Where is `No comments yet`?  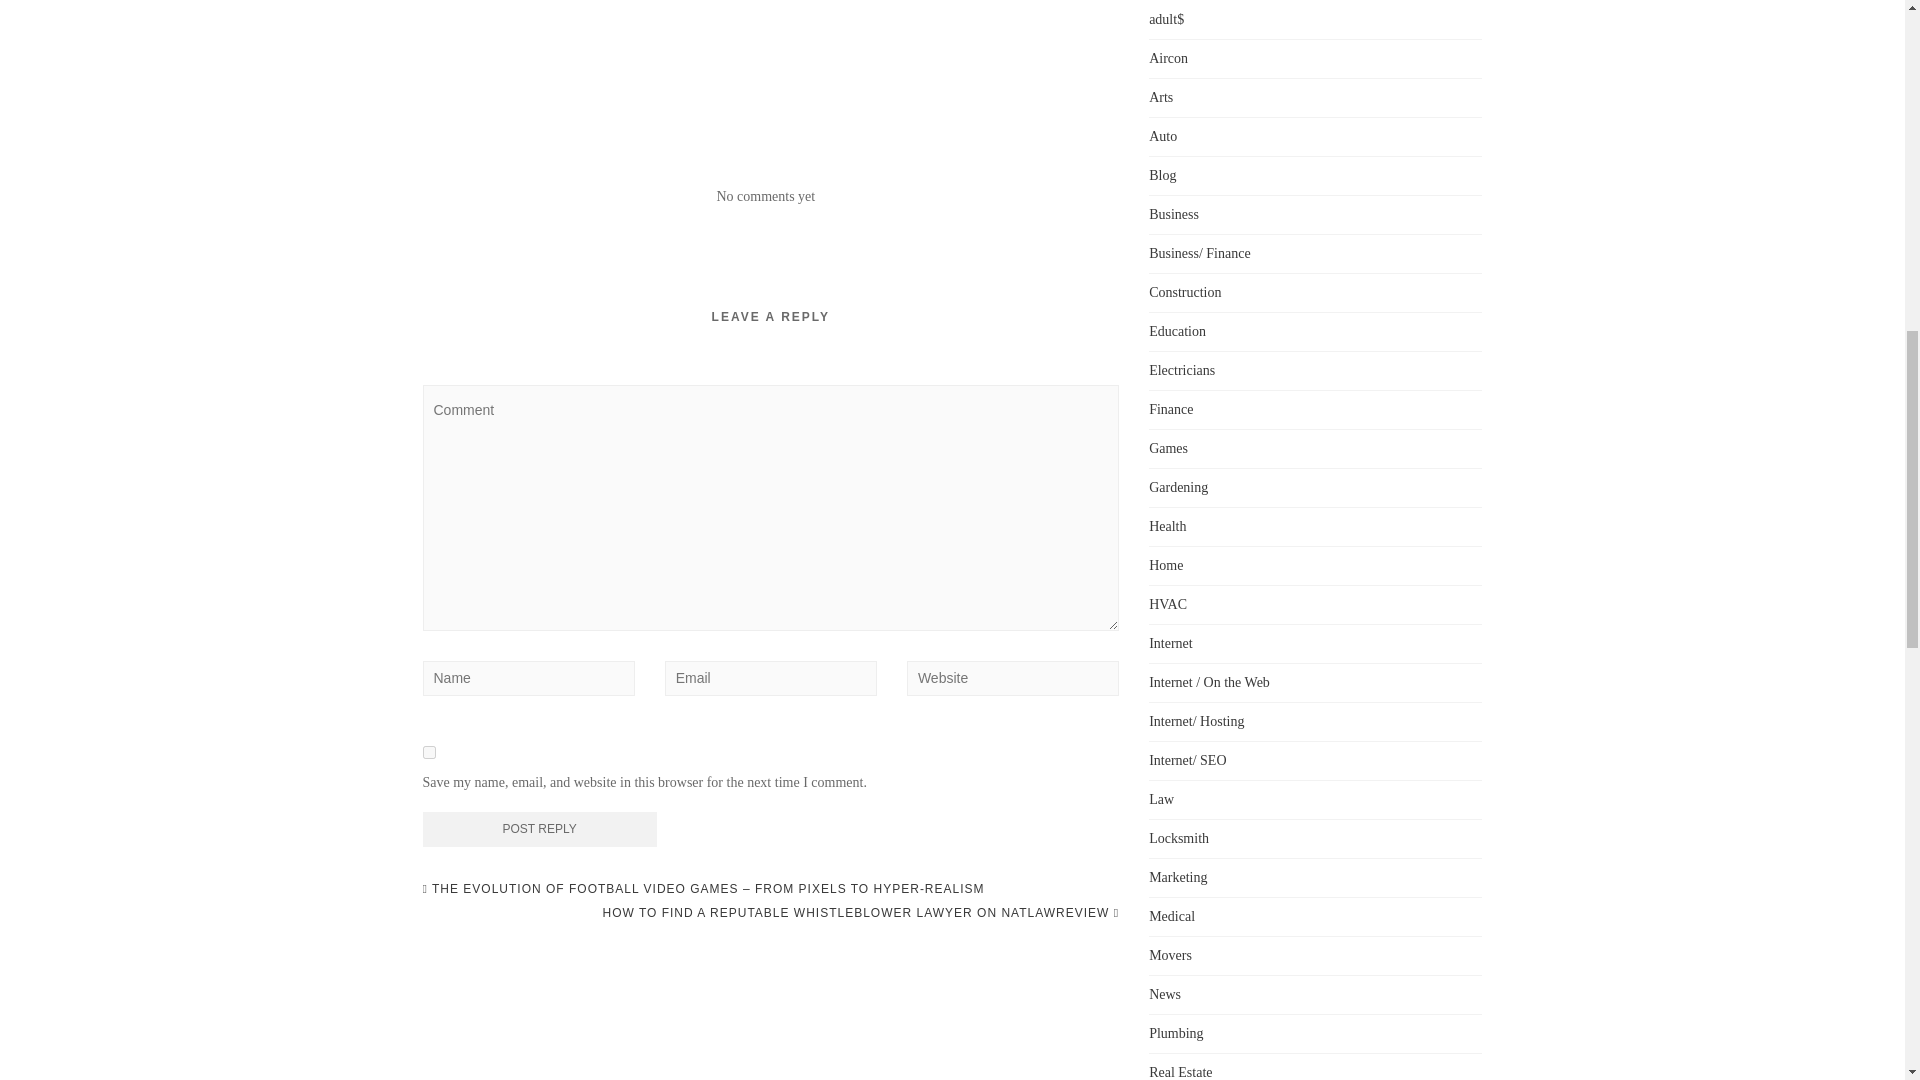
No comments yet is located at coordinates (765, 196).